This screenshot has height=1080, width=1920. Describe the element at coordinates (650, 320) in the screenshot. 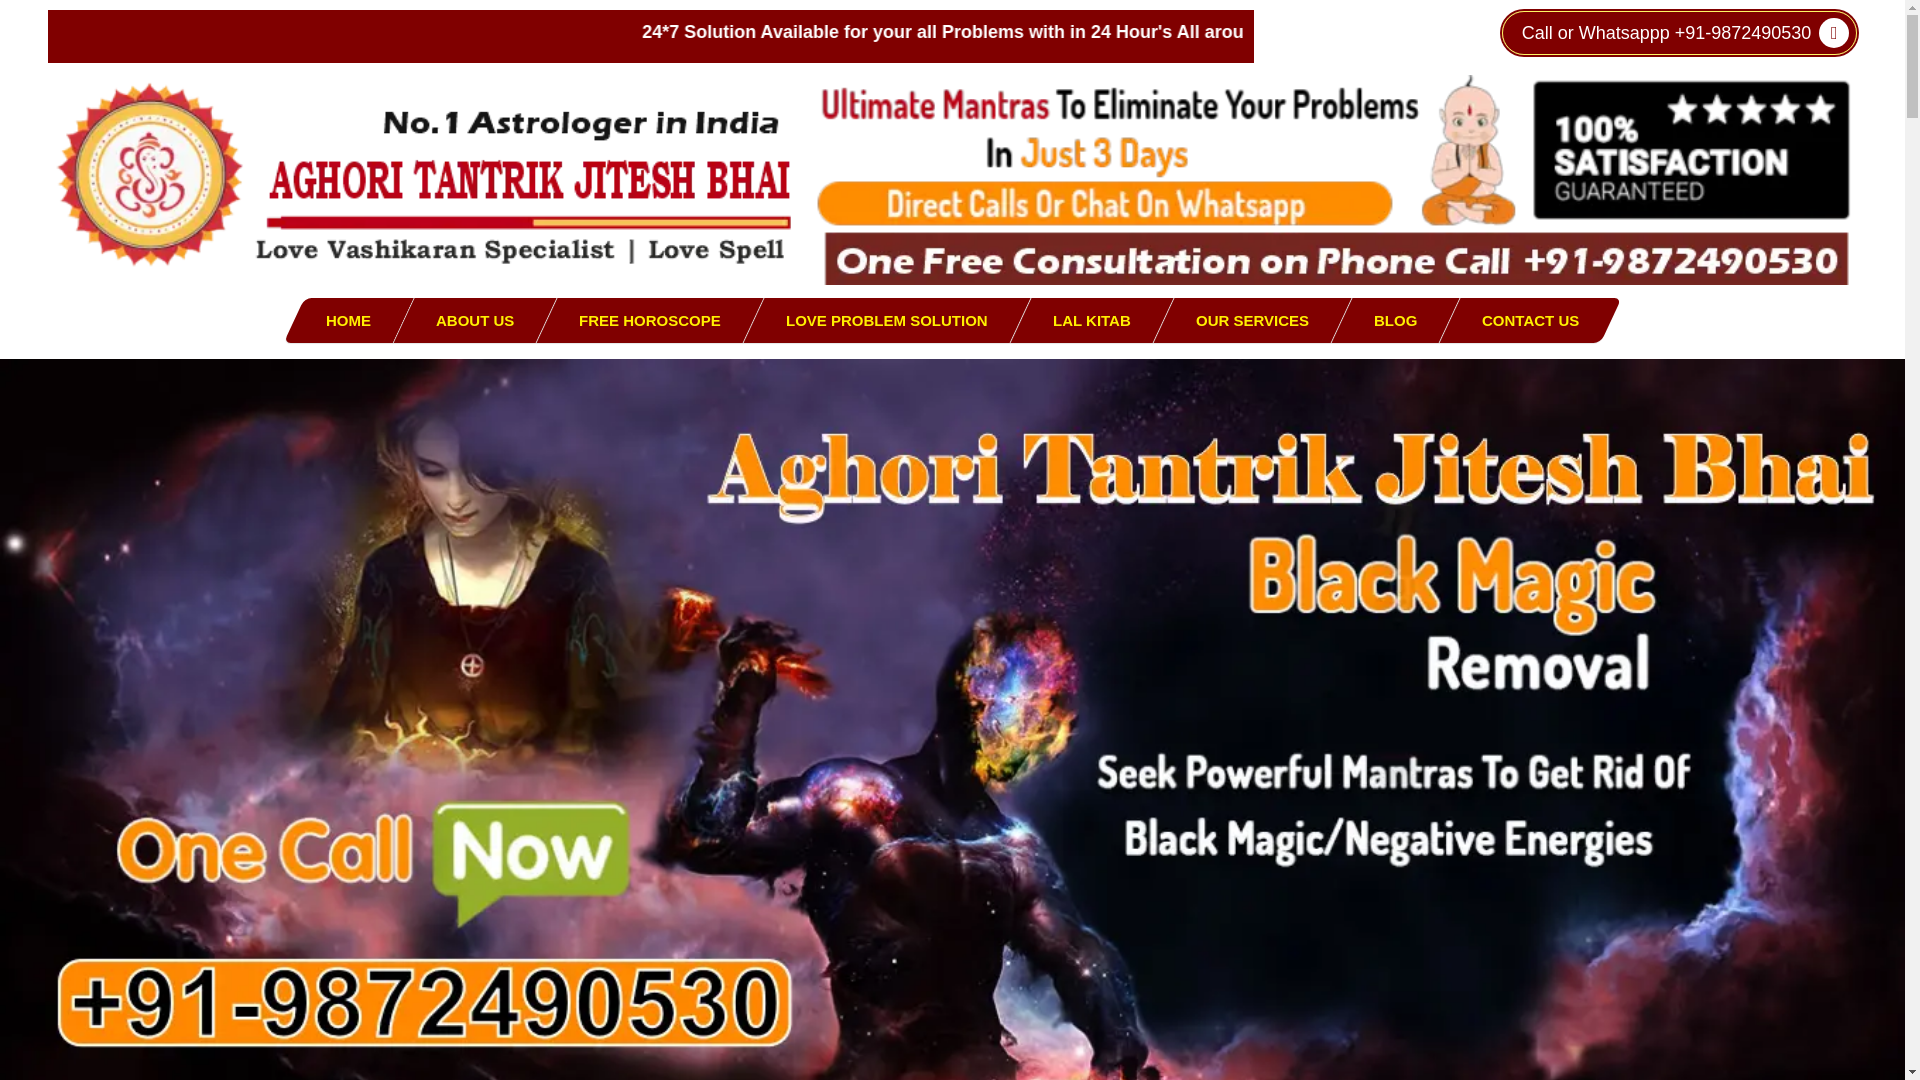

I see `FREE HOROSCOPE` at that location.